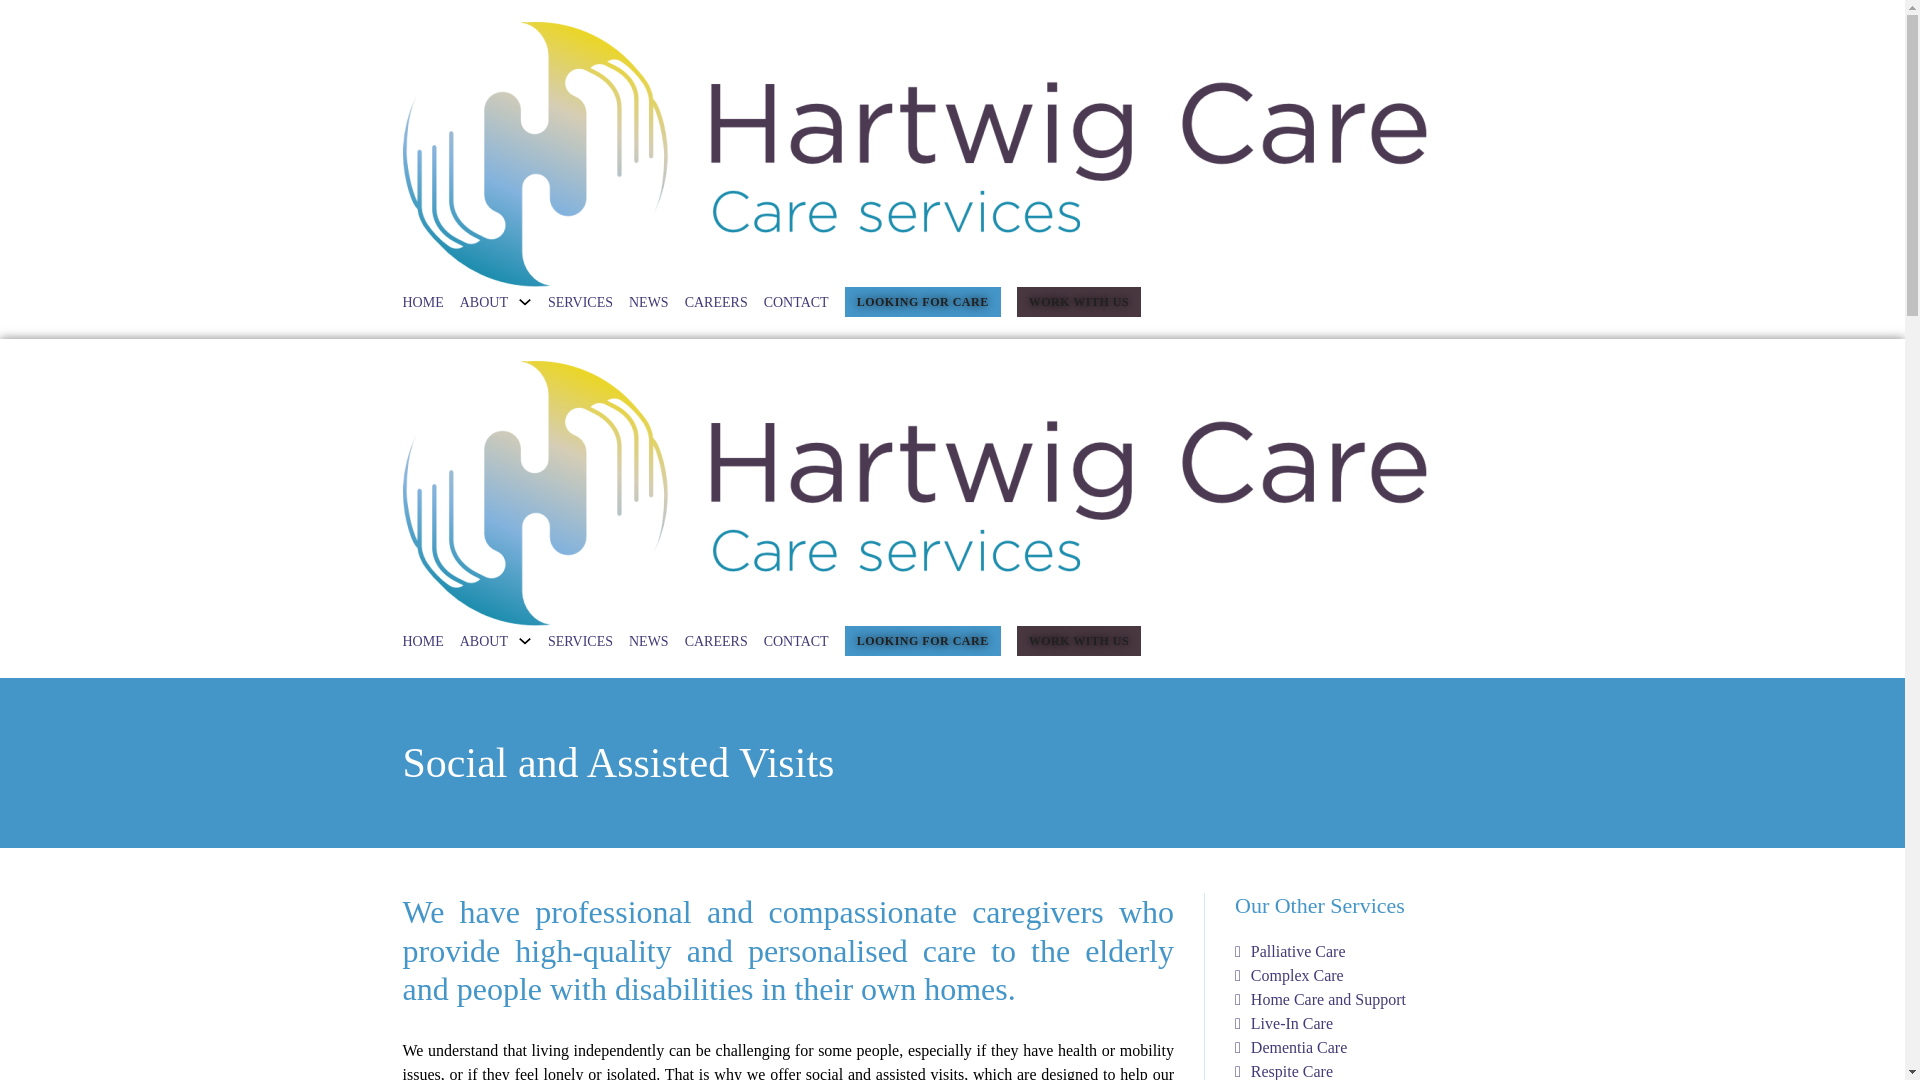 This screenshot has width=1920, height=1080. I want to click on CAREERS, so click(716, 302).